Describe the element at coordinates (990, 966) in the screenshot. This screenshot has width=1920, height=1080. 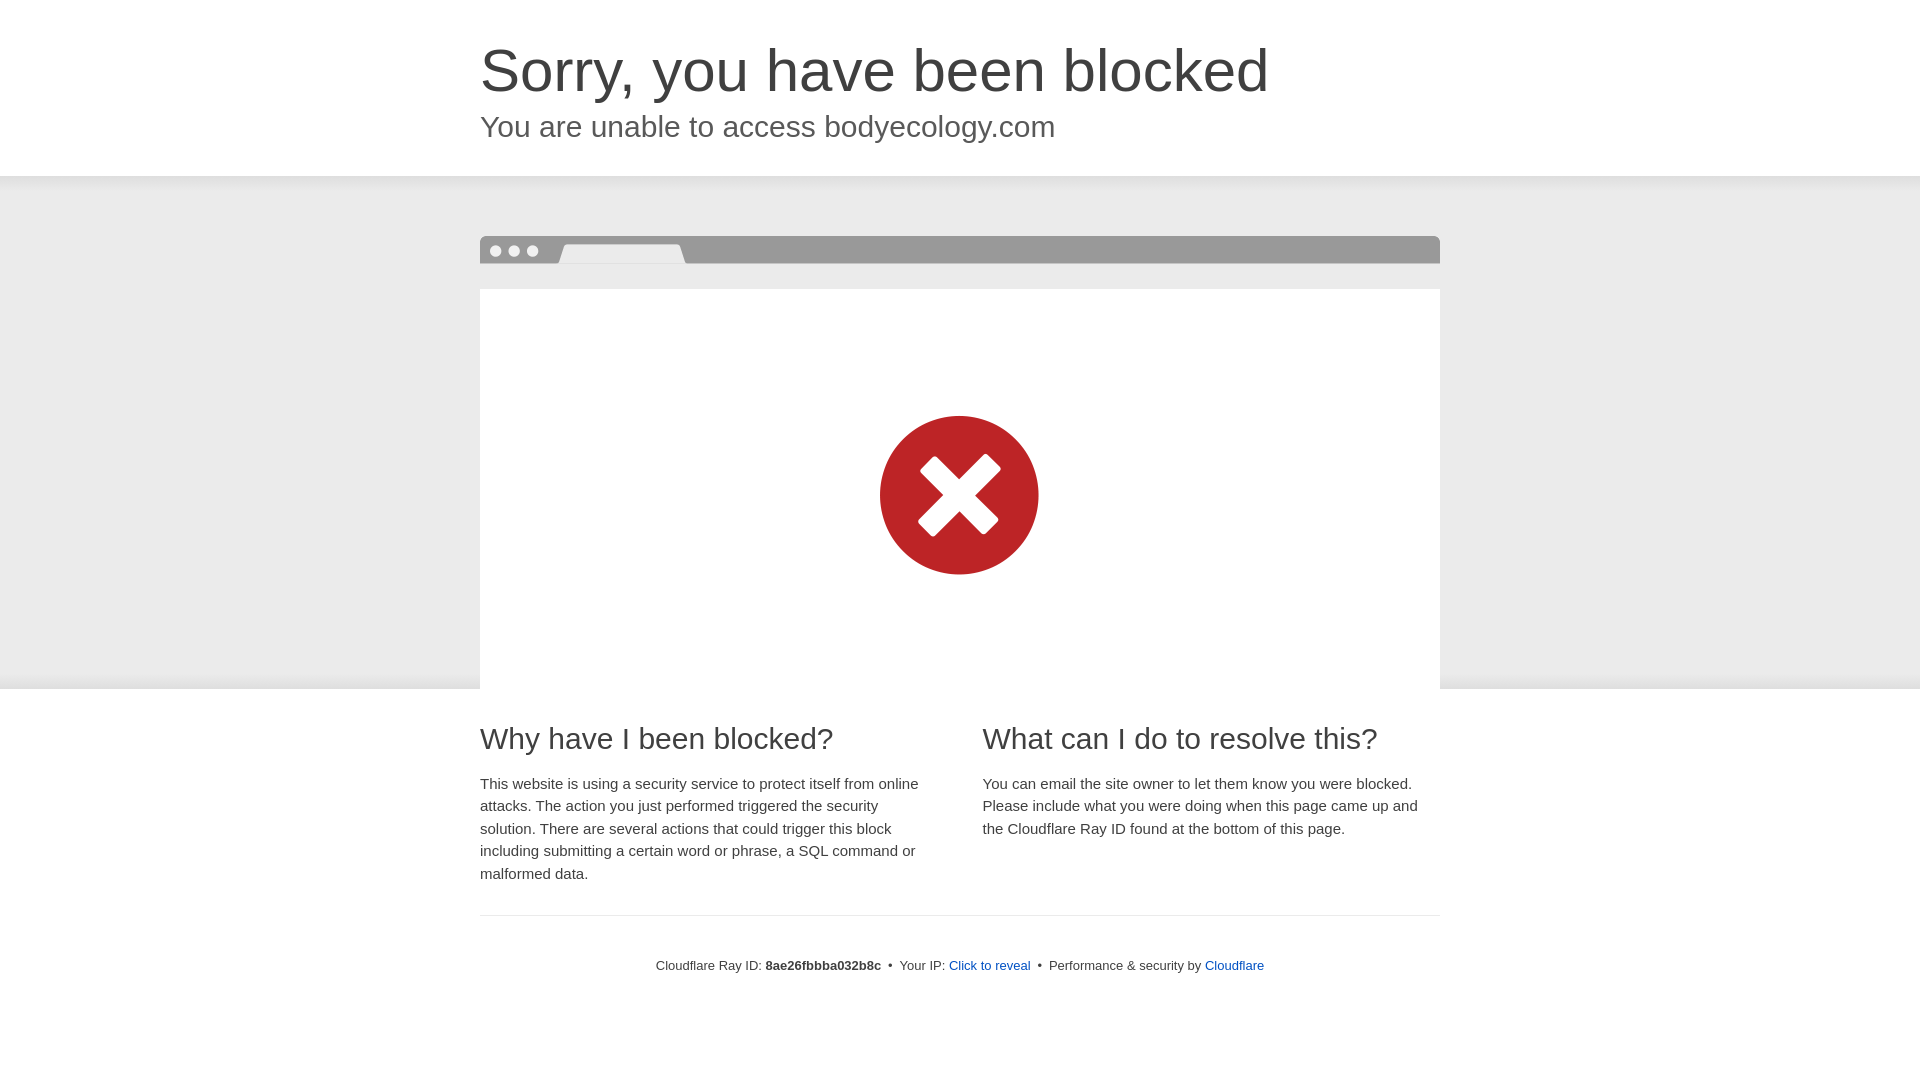
I see `Click to reveal` at that location.